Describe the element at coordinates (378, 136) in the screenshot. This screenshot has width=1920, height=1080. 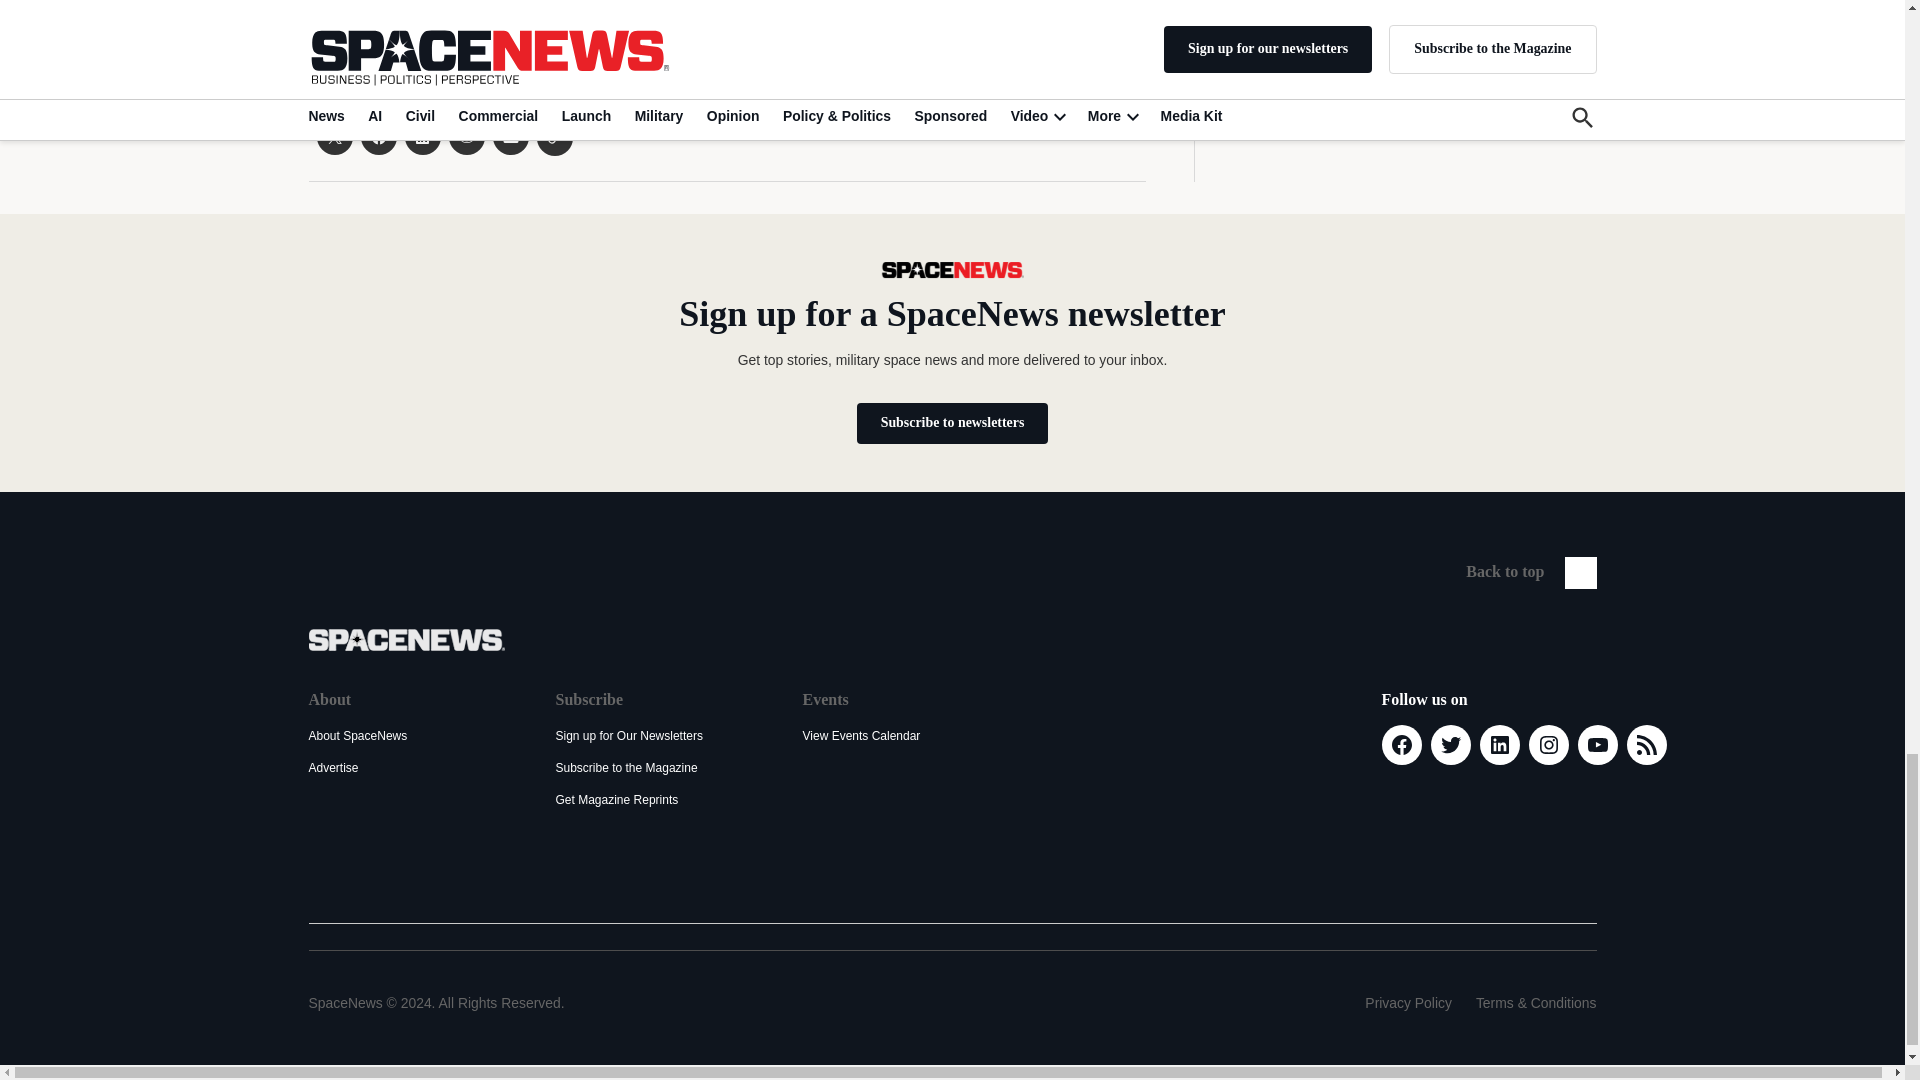
I see `Click to share on Facebook` at that location.